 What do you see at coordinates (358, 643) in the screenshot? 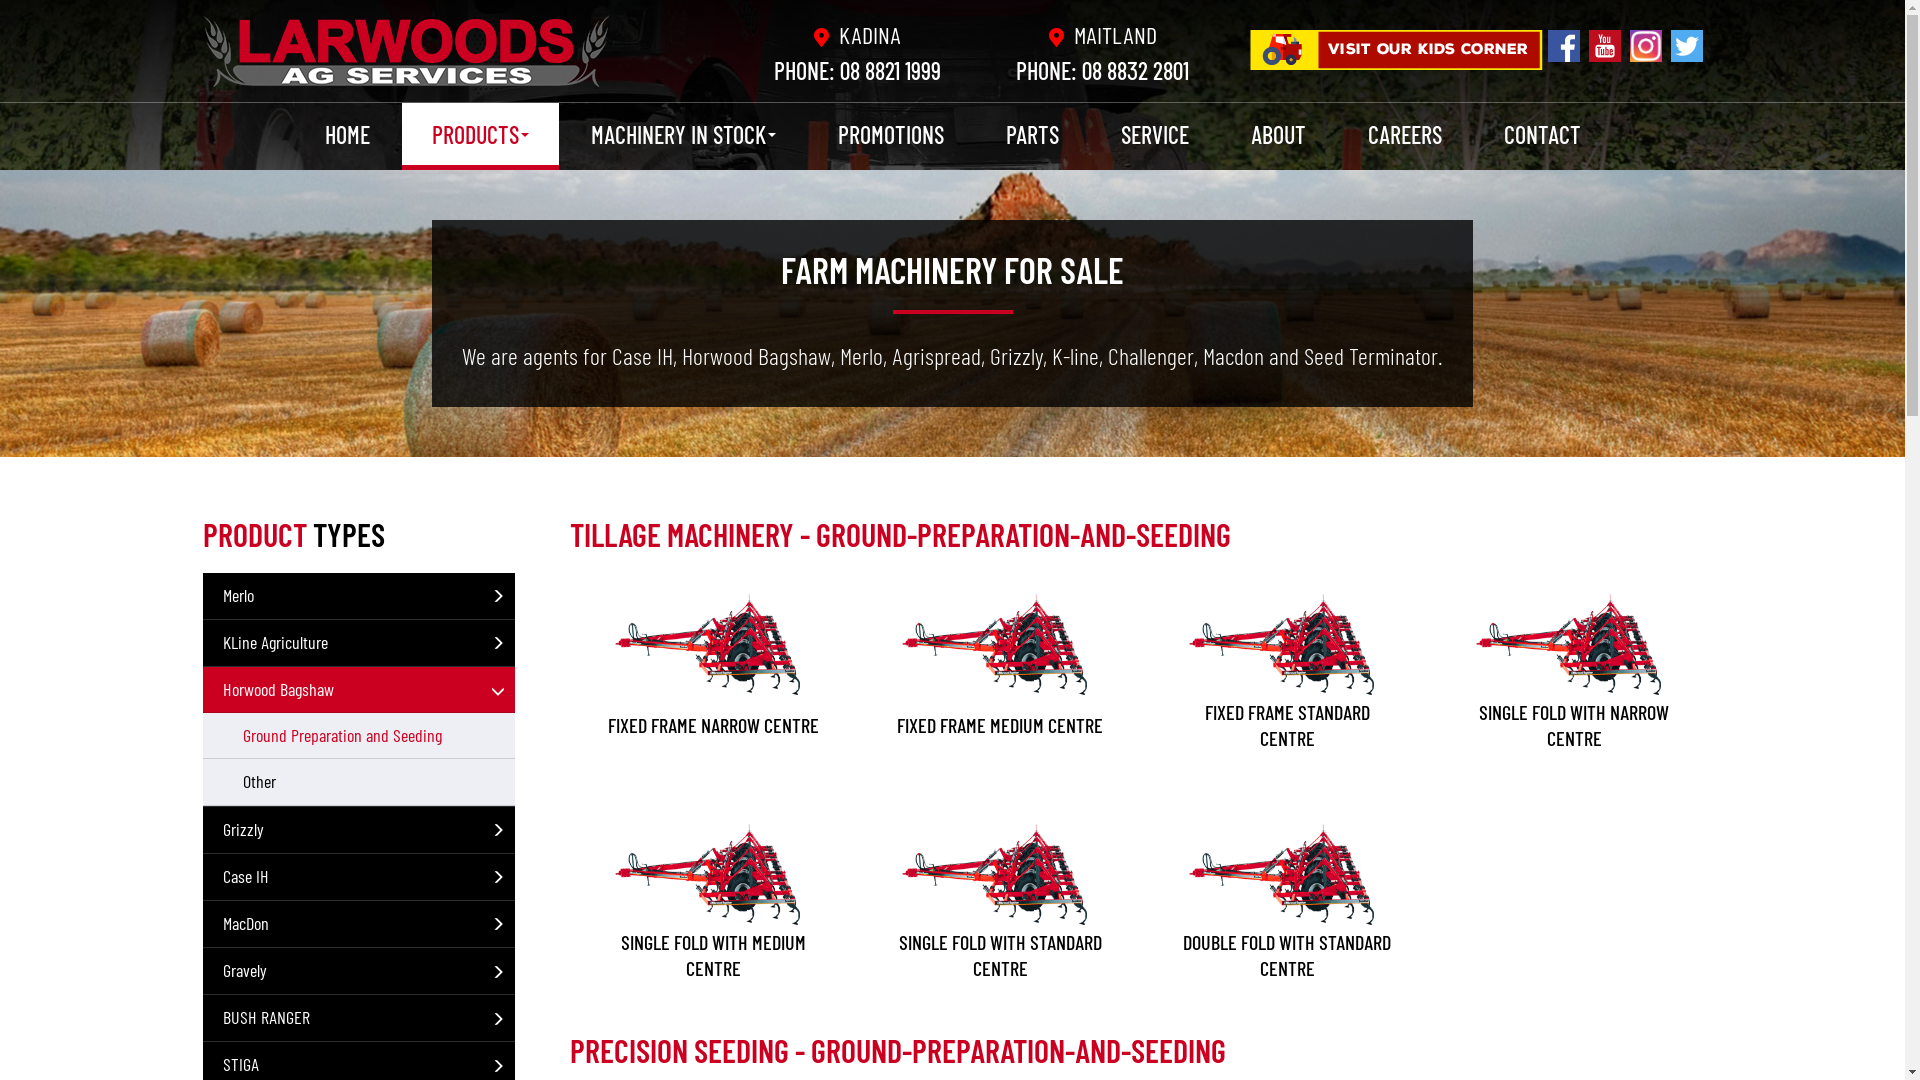
I see `KLine Agriculture` at bounding box center [358, 643].